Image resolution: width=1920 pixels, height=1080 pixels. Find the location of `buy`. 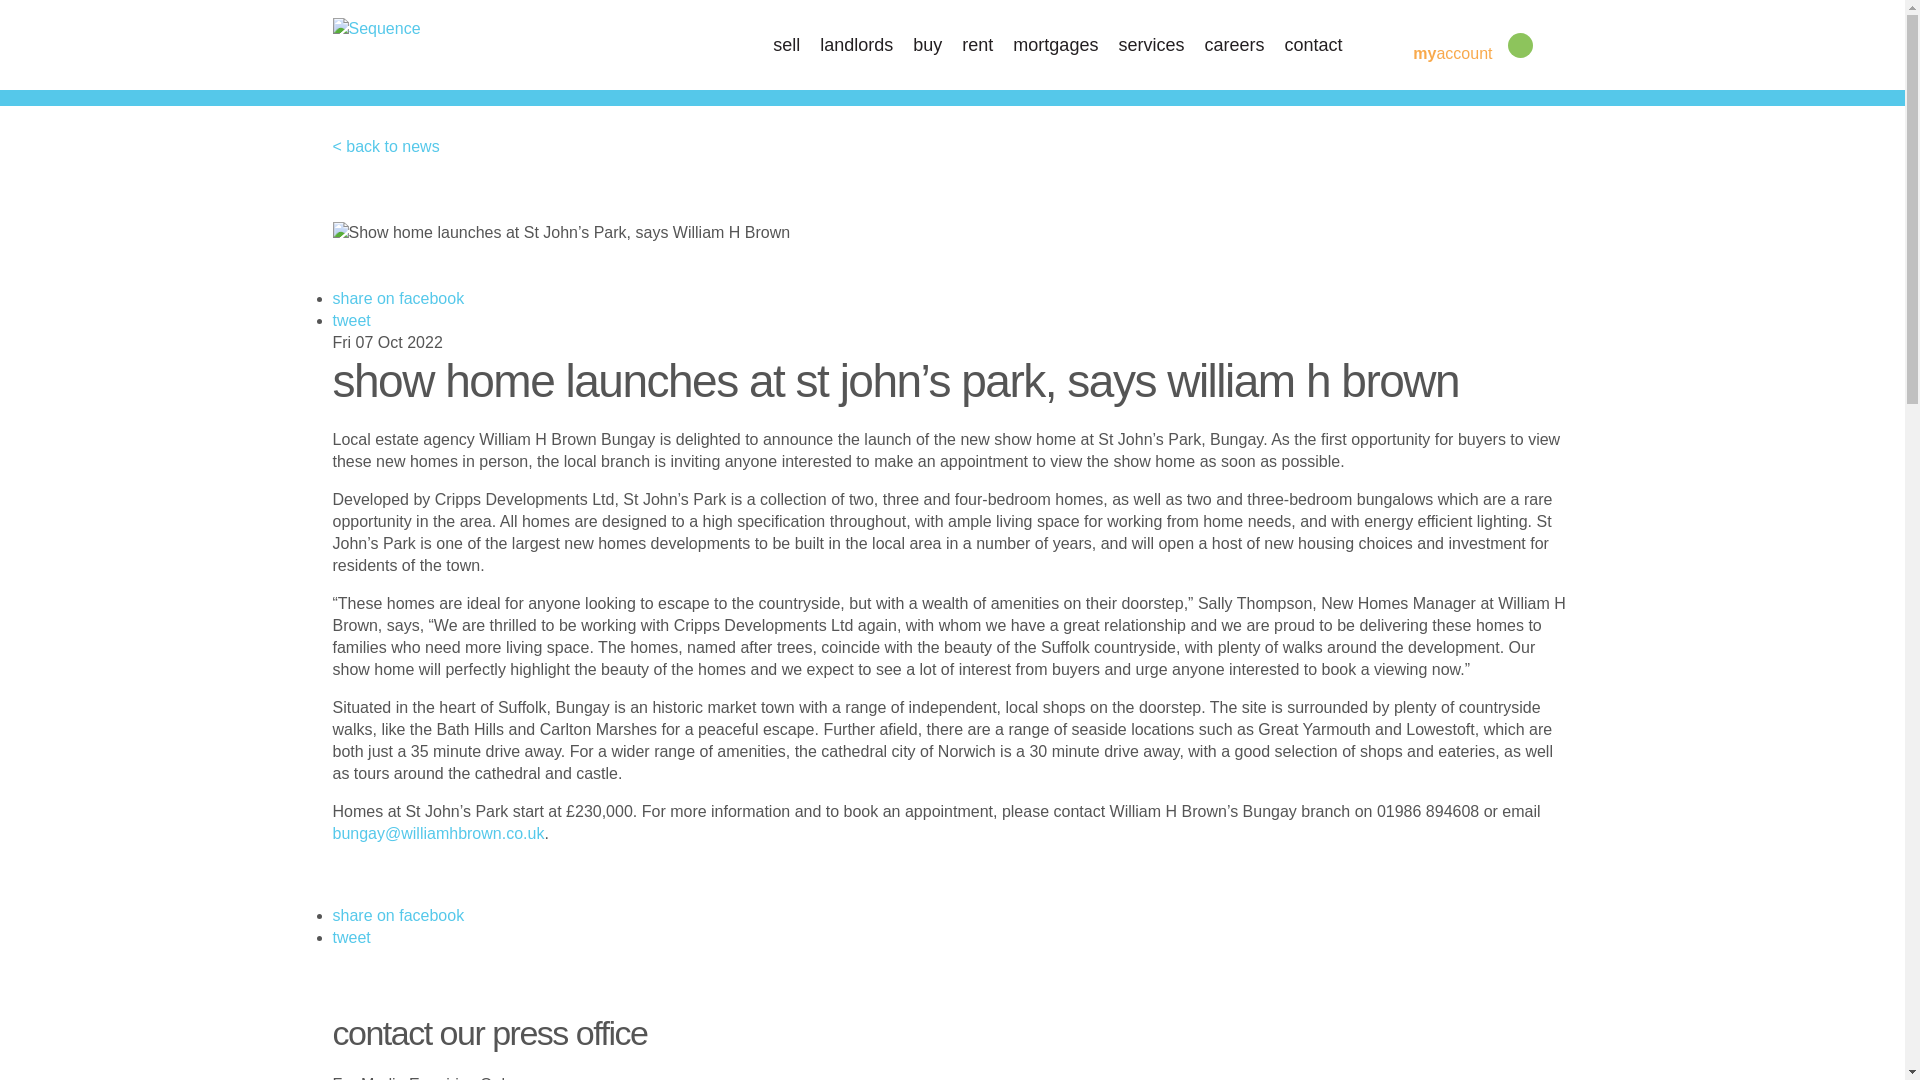

buy is located at coordinates (928, 44).